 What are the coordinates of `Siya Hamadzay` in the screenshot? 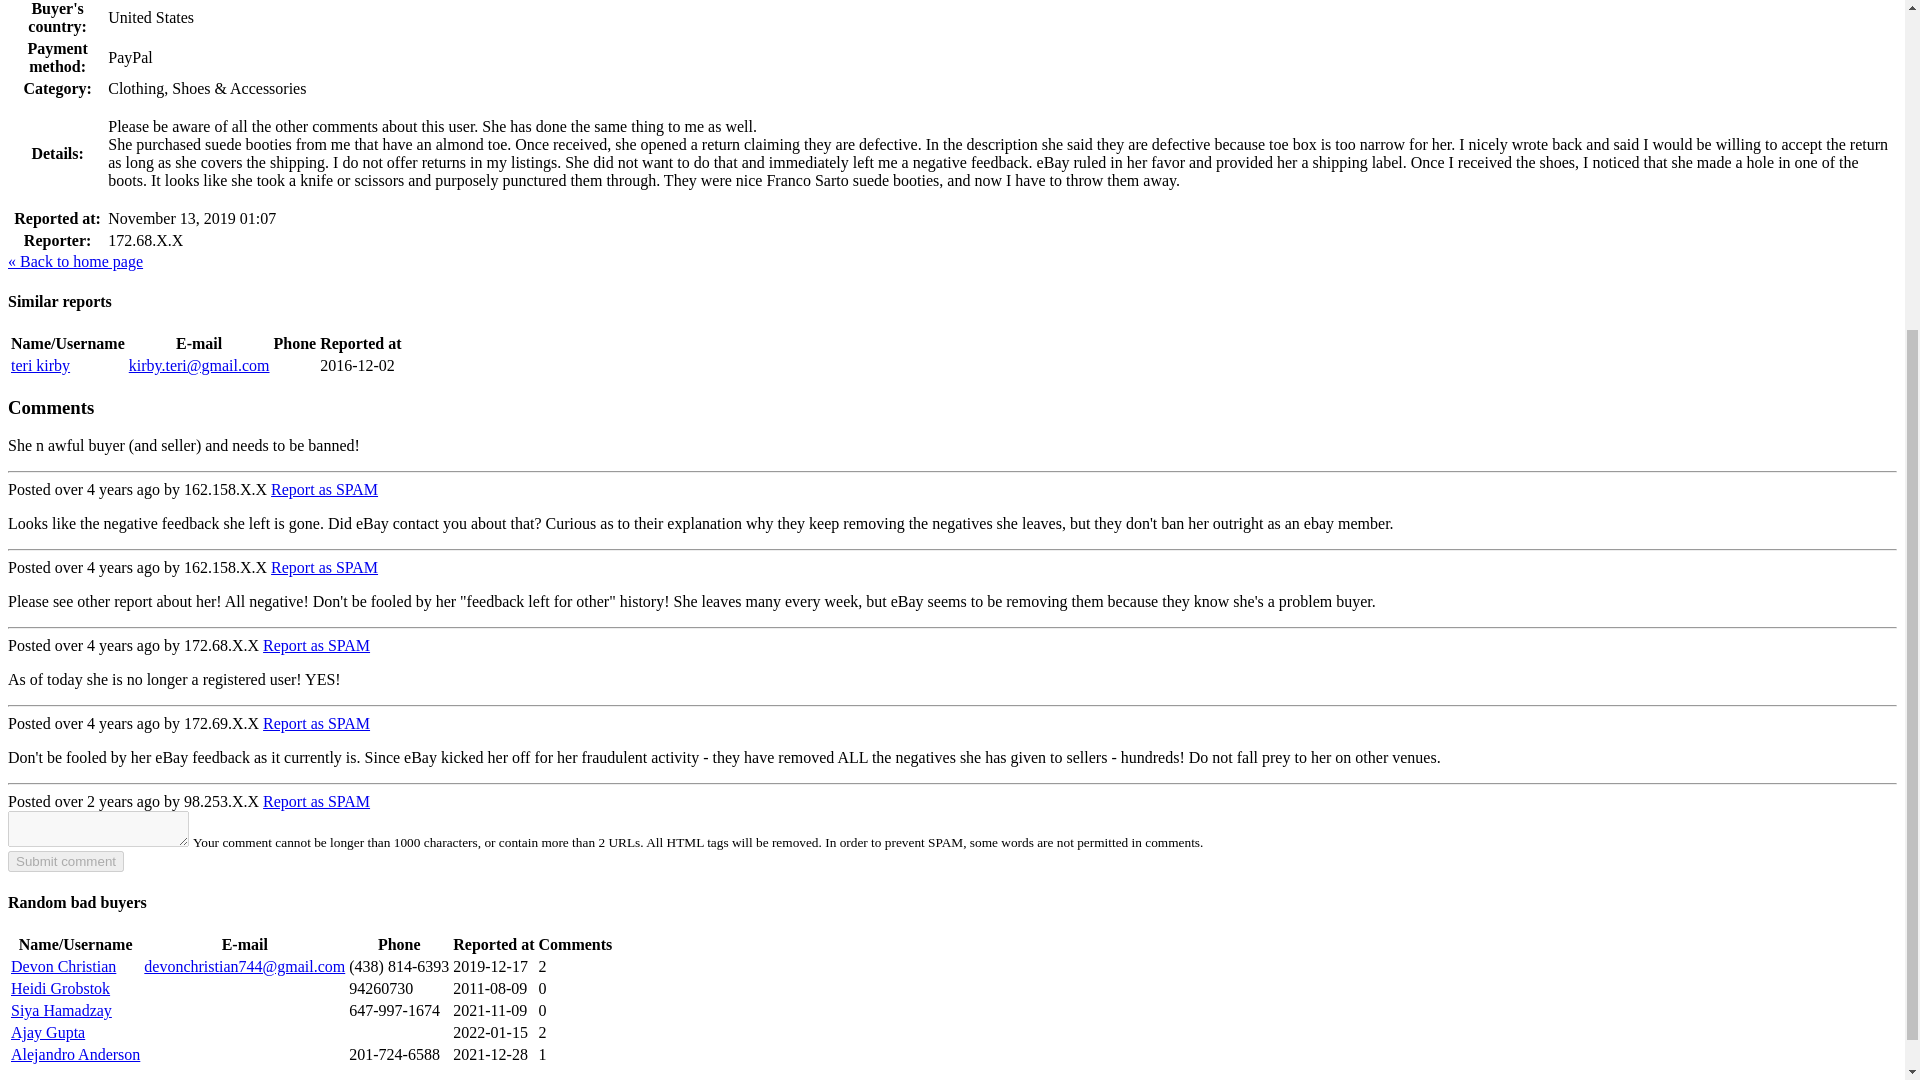 It's located at (61, 1010).